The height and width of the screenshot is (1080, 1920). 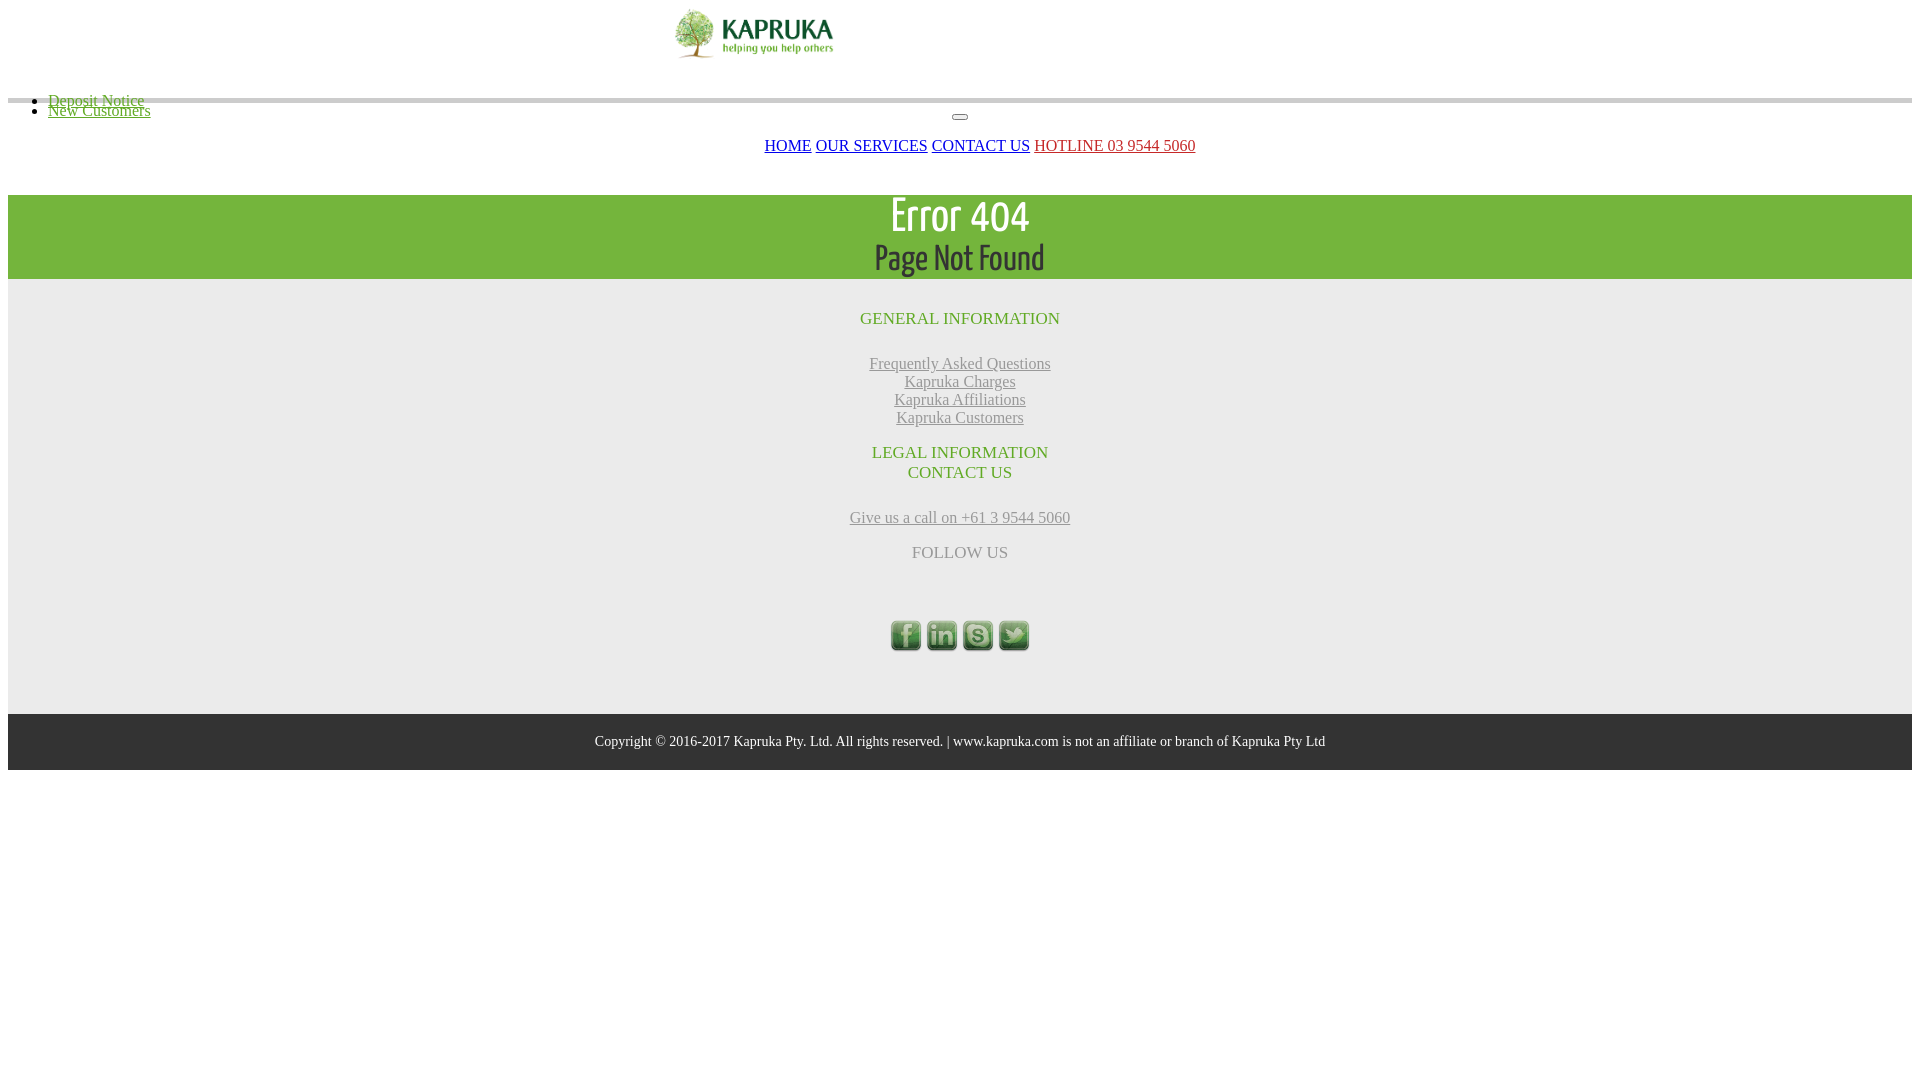 What do you see at coordinates (96, 100) in the screenshot?
I see `Deposit Notice` at bounding box center [96, 100].